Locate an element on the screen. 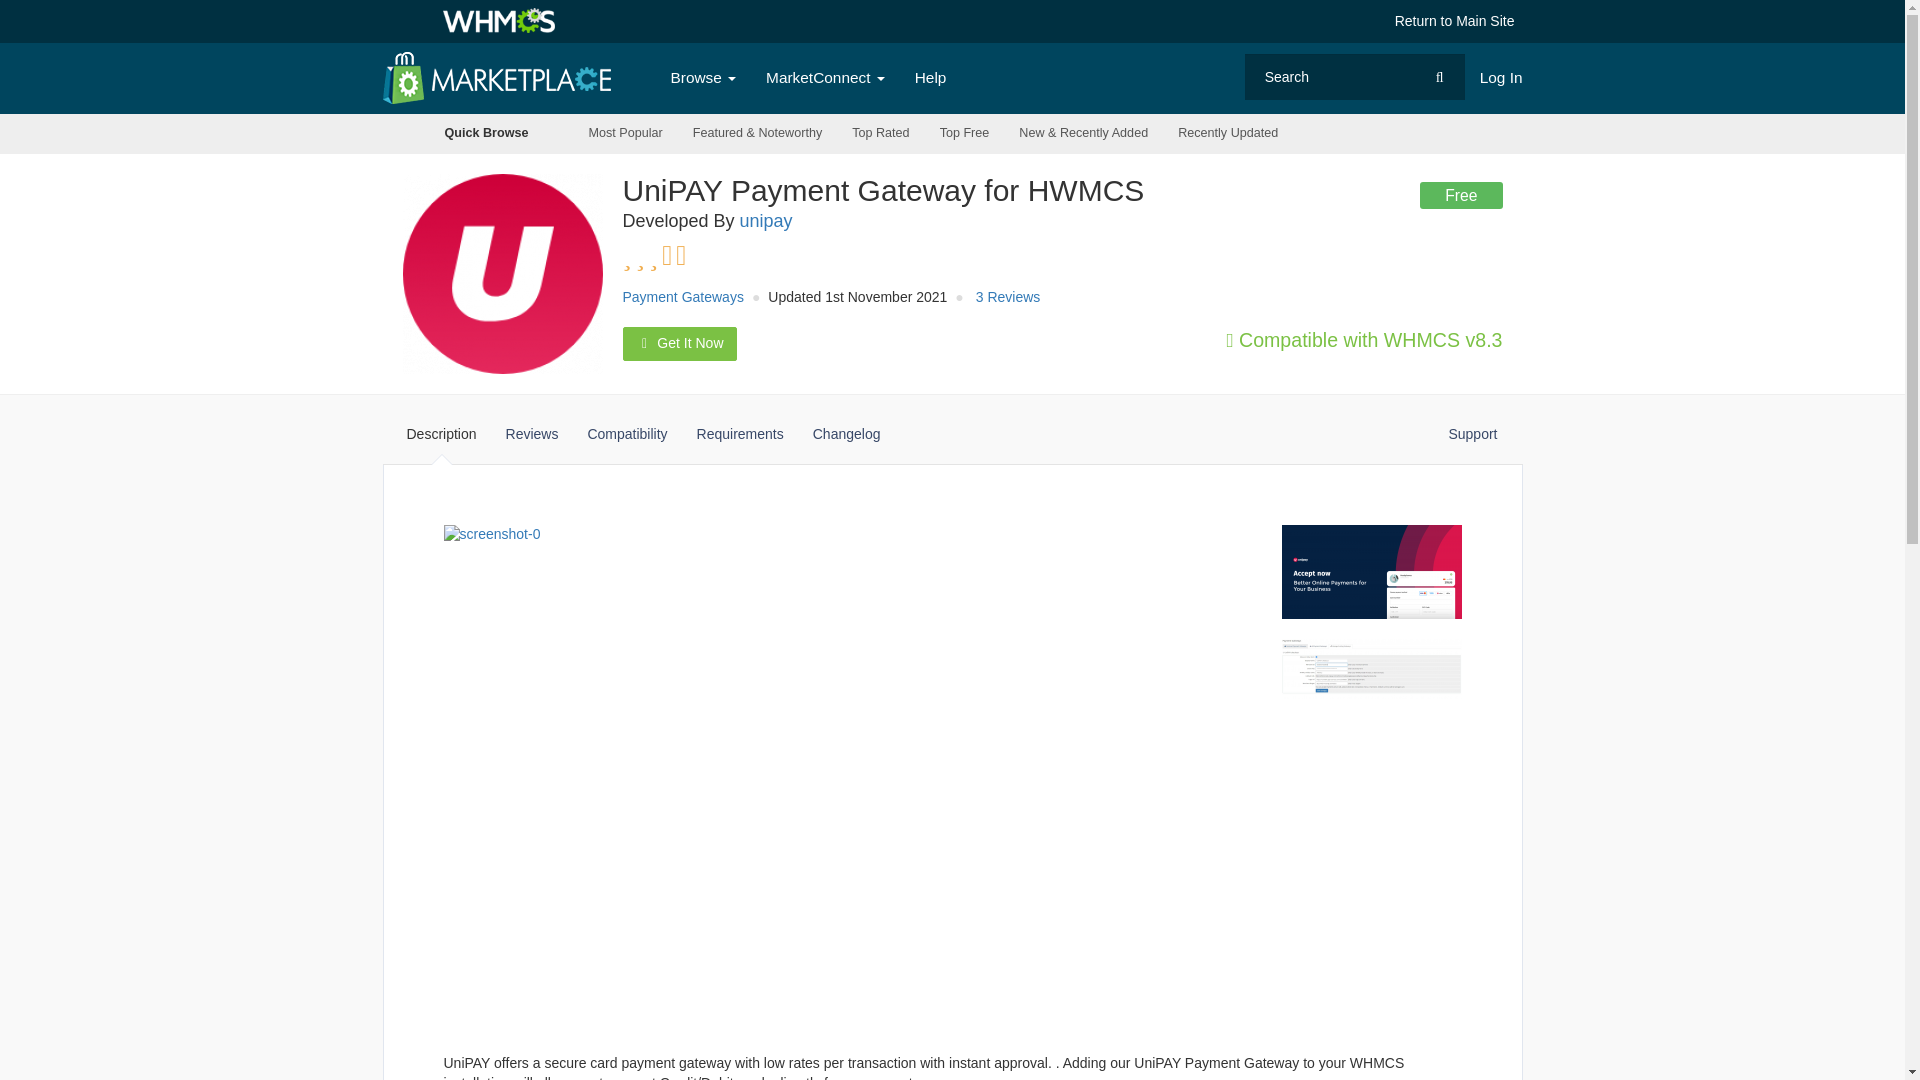 This screenshot has width=1920, height=1080. MarketConnect is located at coordinates (825, 78).